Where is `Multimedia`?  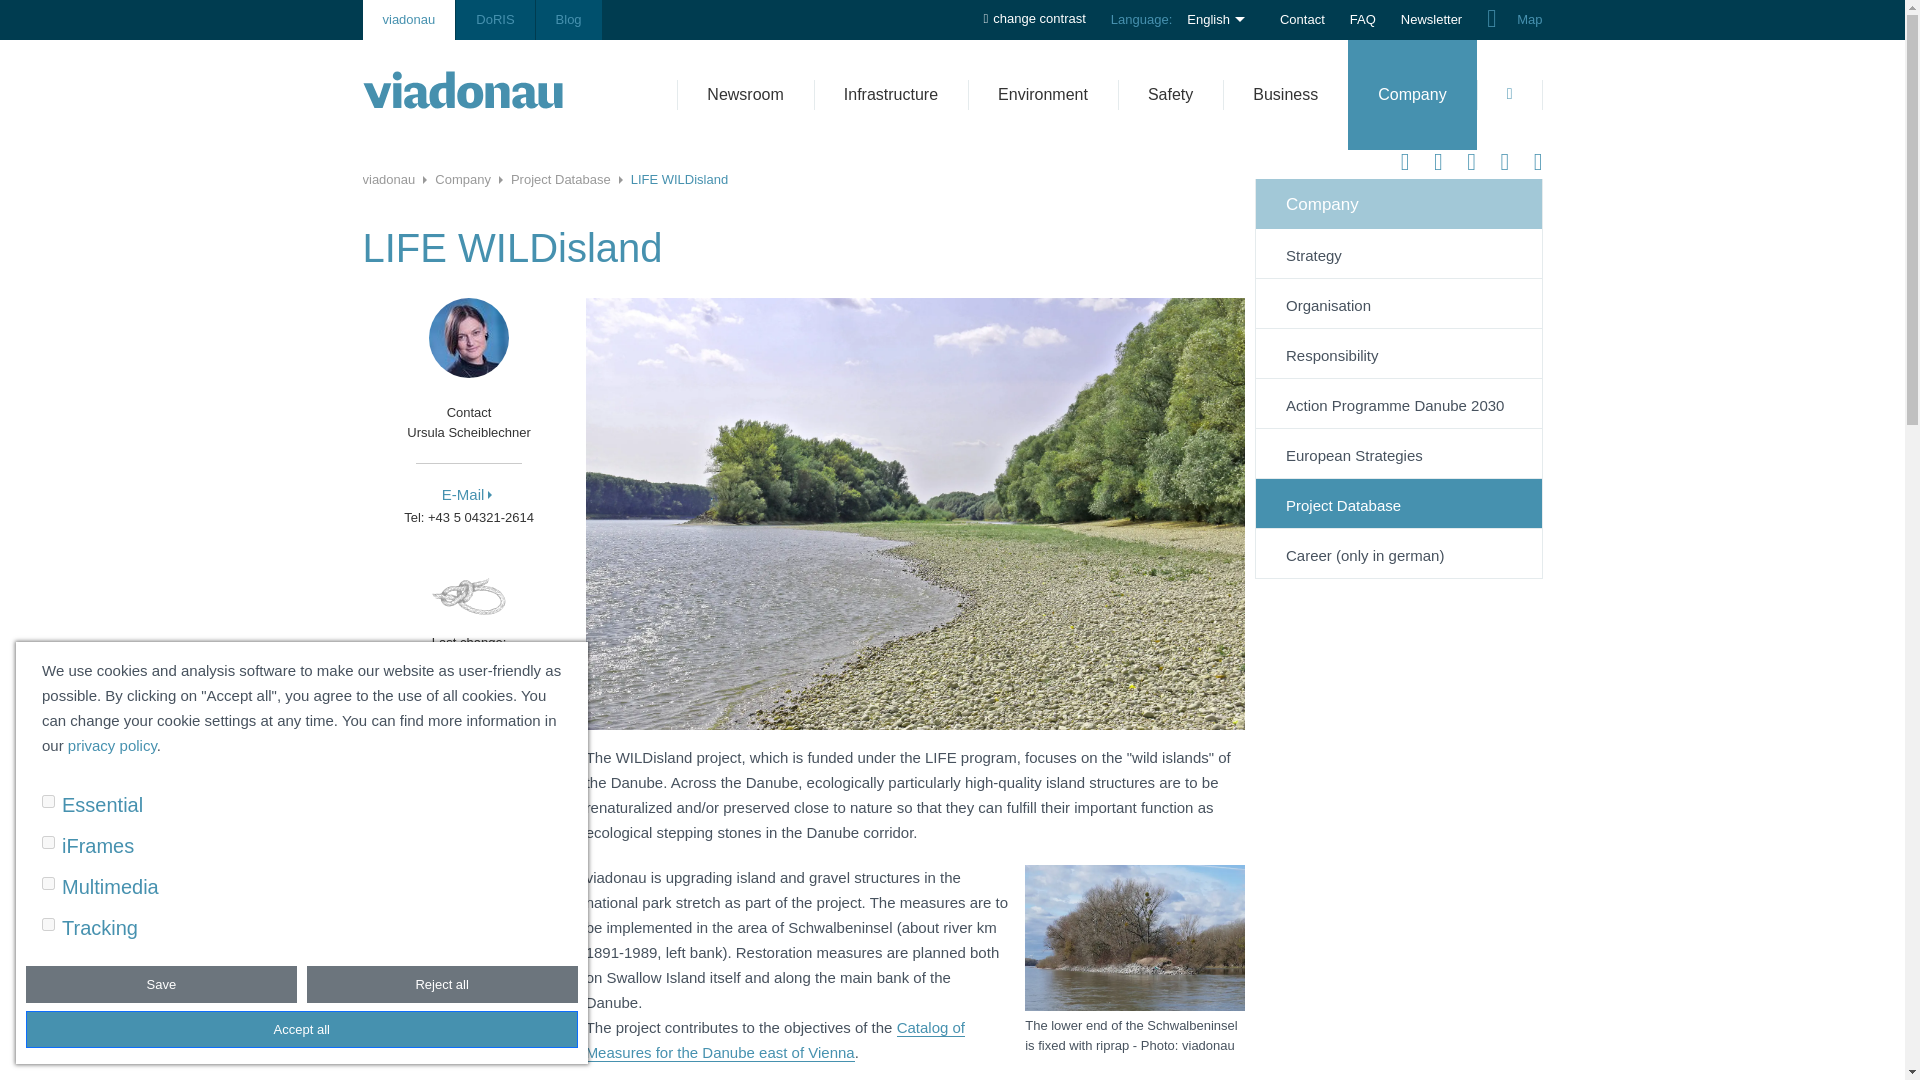 Multimedia is located at coordinates (110, 886).